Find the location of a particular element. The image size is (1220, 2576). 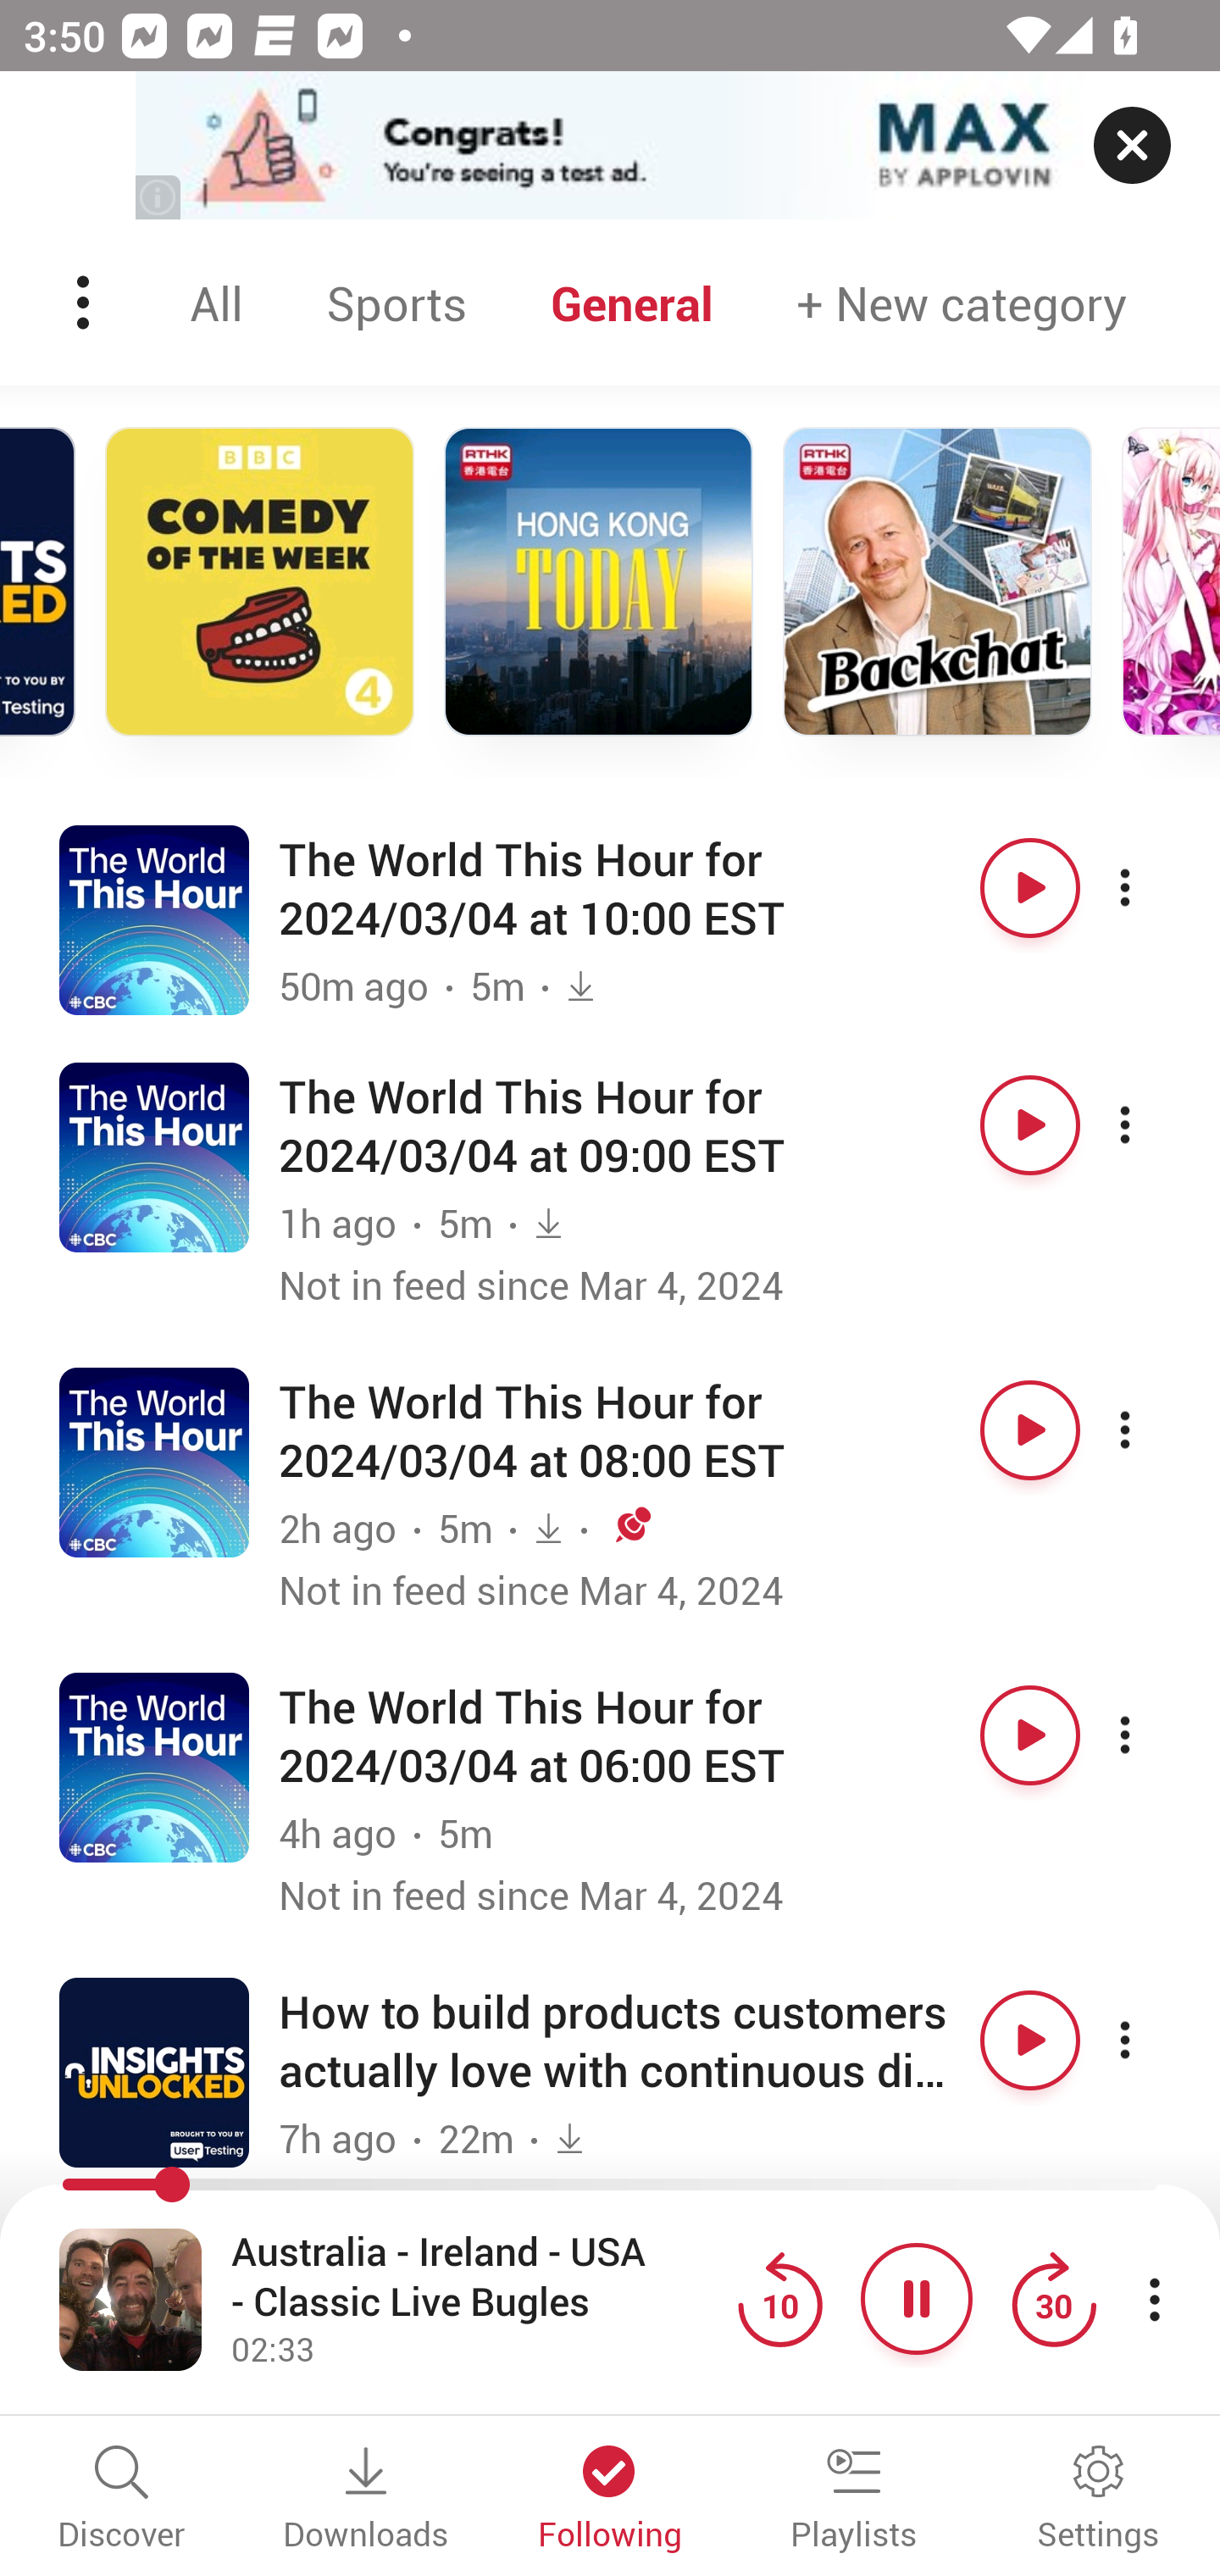

Backchat is located at coordinates (937, 581).